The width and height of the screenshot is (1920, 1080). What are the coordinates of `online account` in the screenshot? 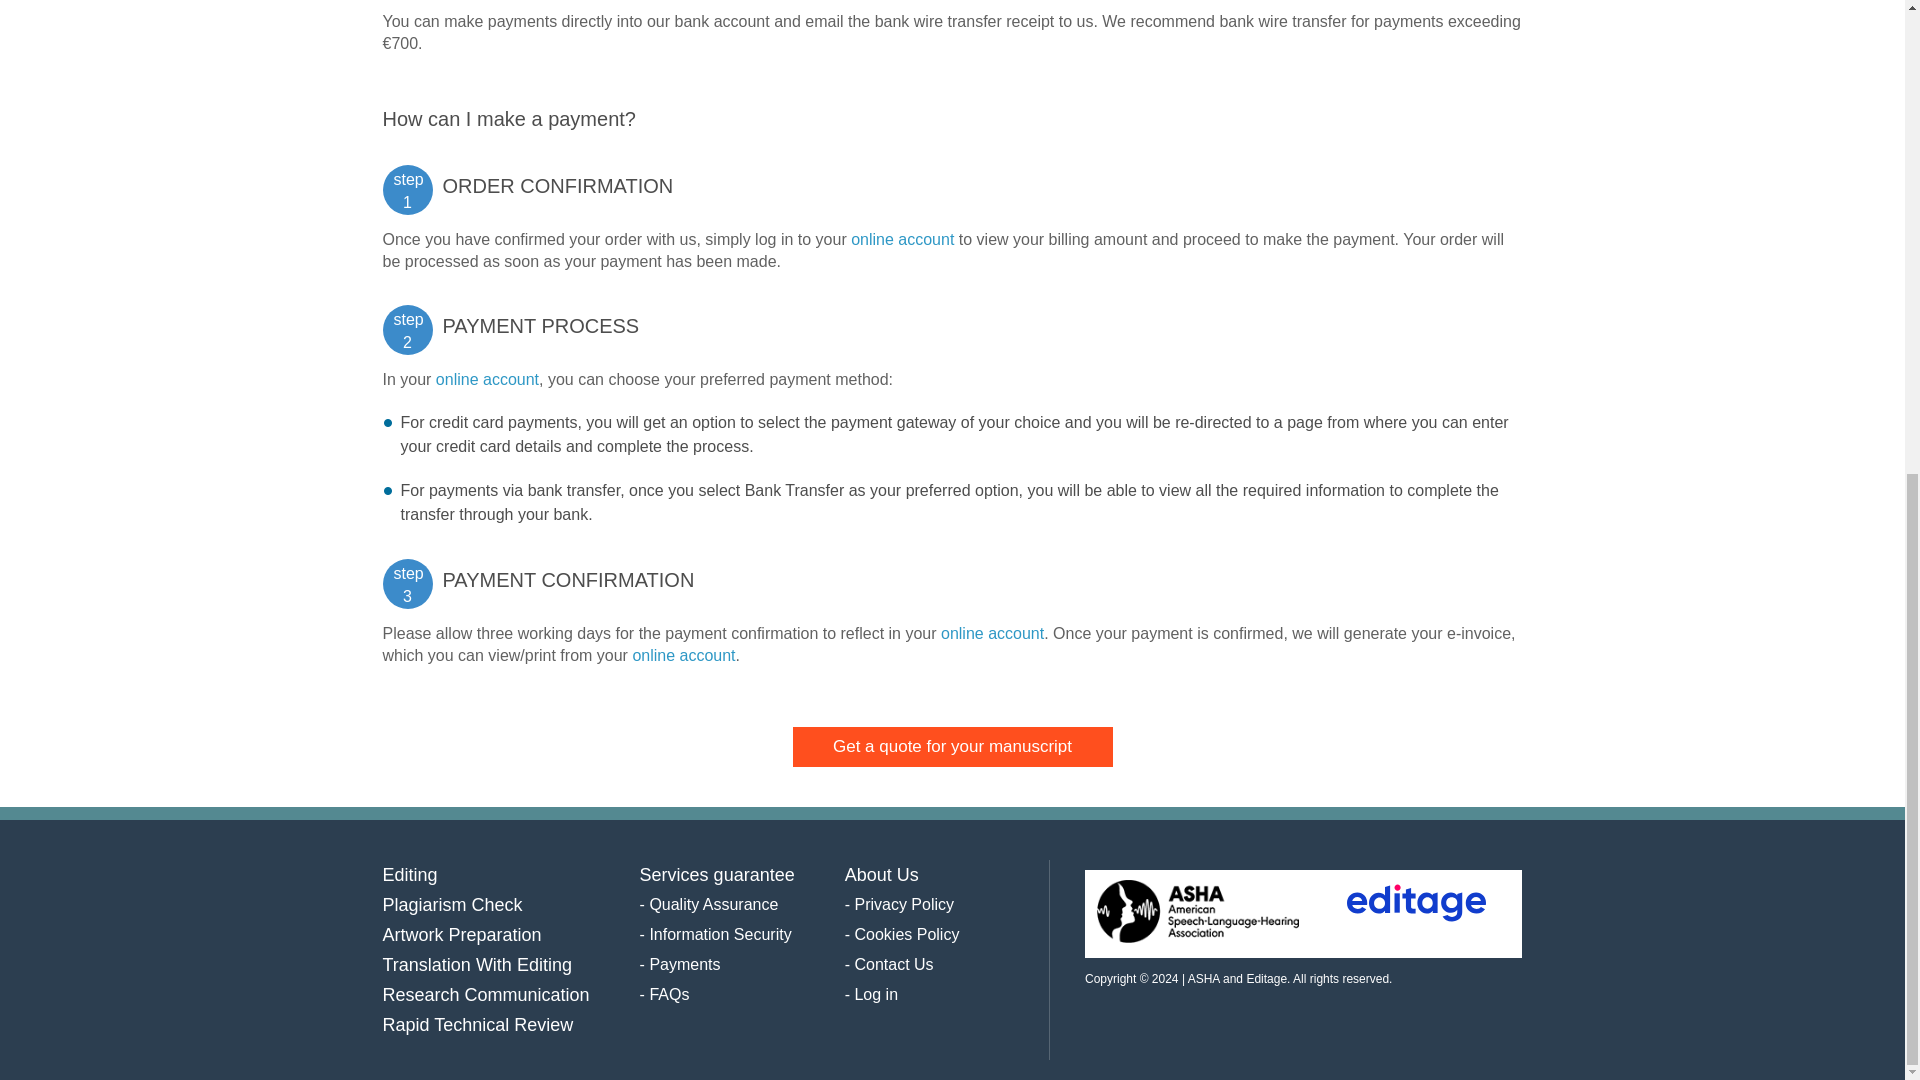 It's located at (487, 379).